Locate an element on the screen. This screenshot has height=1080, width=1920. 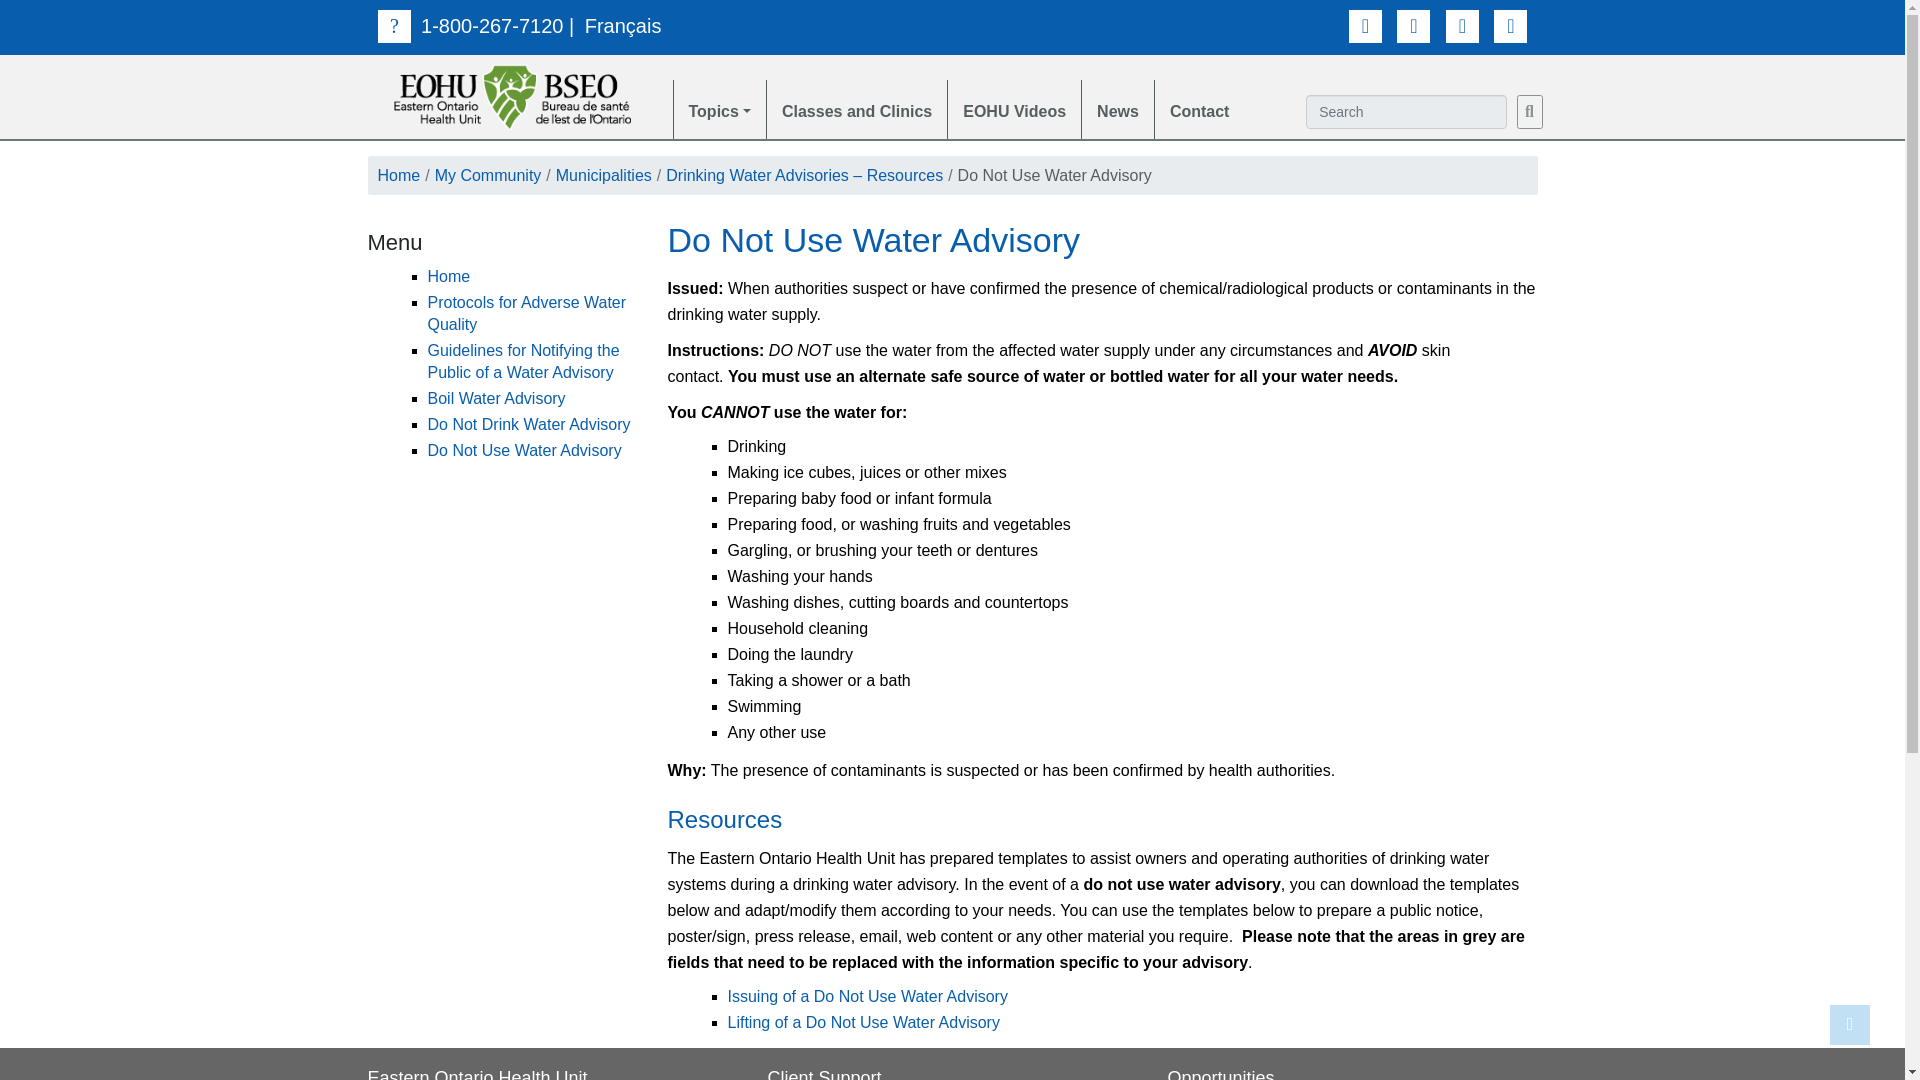
Twitter is located at coordinates (1414, 26).